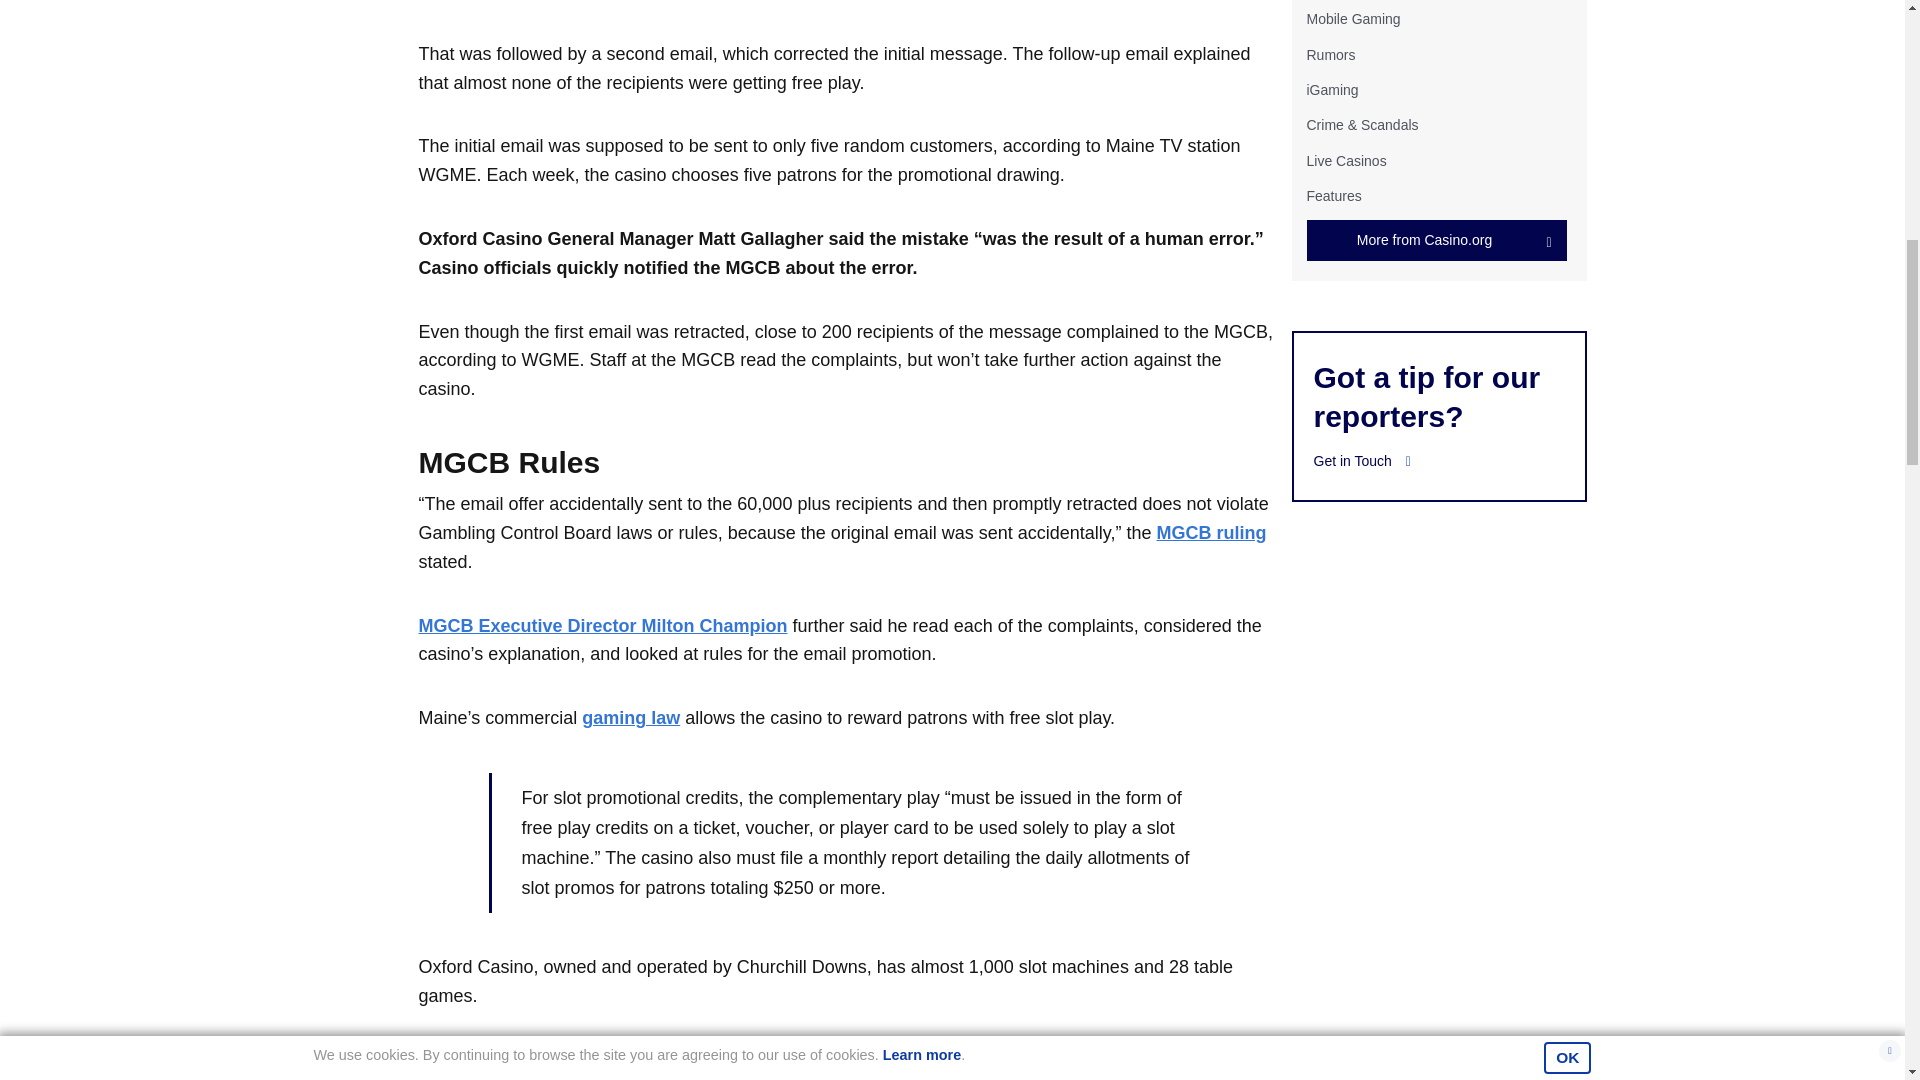 This screenshot has width=1920, height=1080. Describe the element at coordinates (630, 718) in the screenshot. I see `gaming law` at that location.